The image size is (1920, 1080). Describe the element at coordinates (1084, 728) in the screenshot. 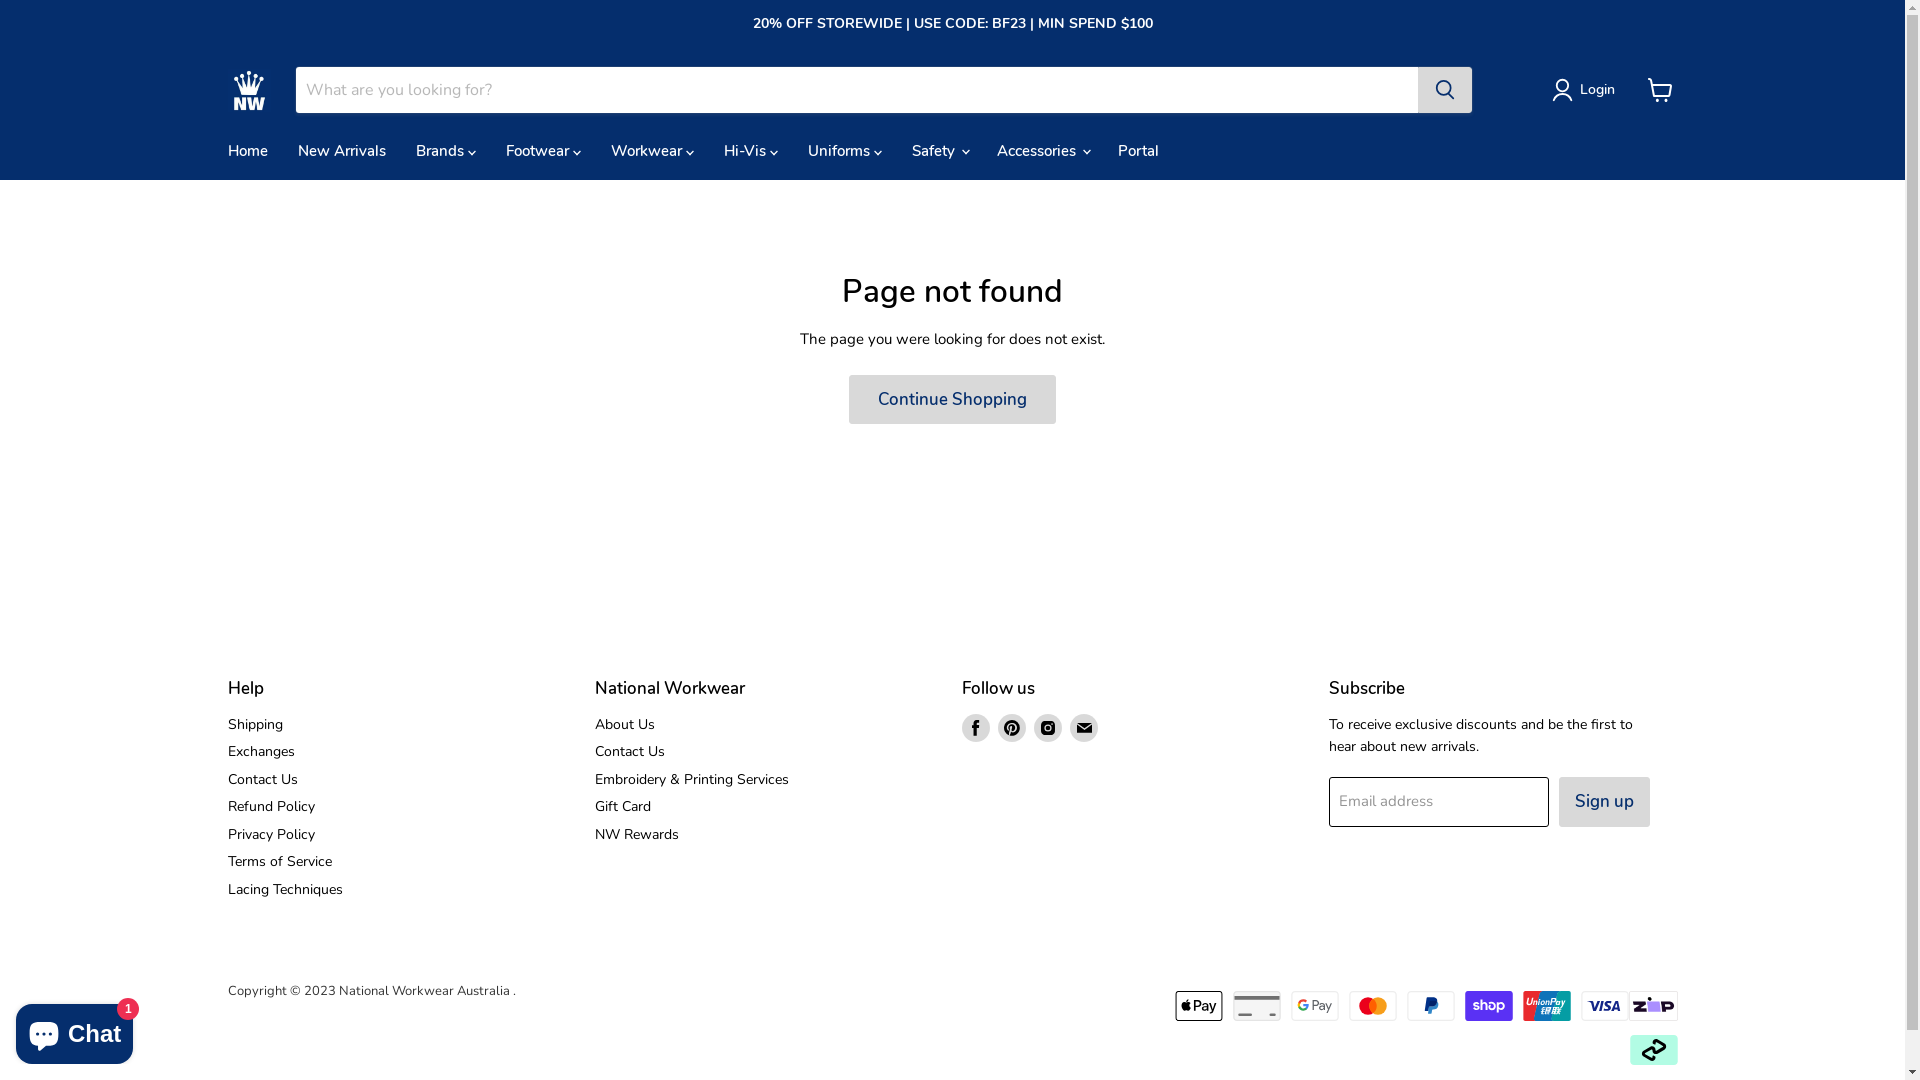

I see `Find us on Email` at that location.